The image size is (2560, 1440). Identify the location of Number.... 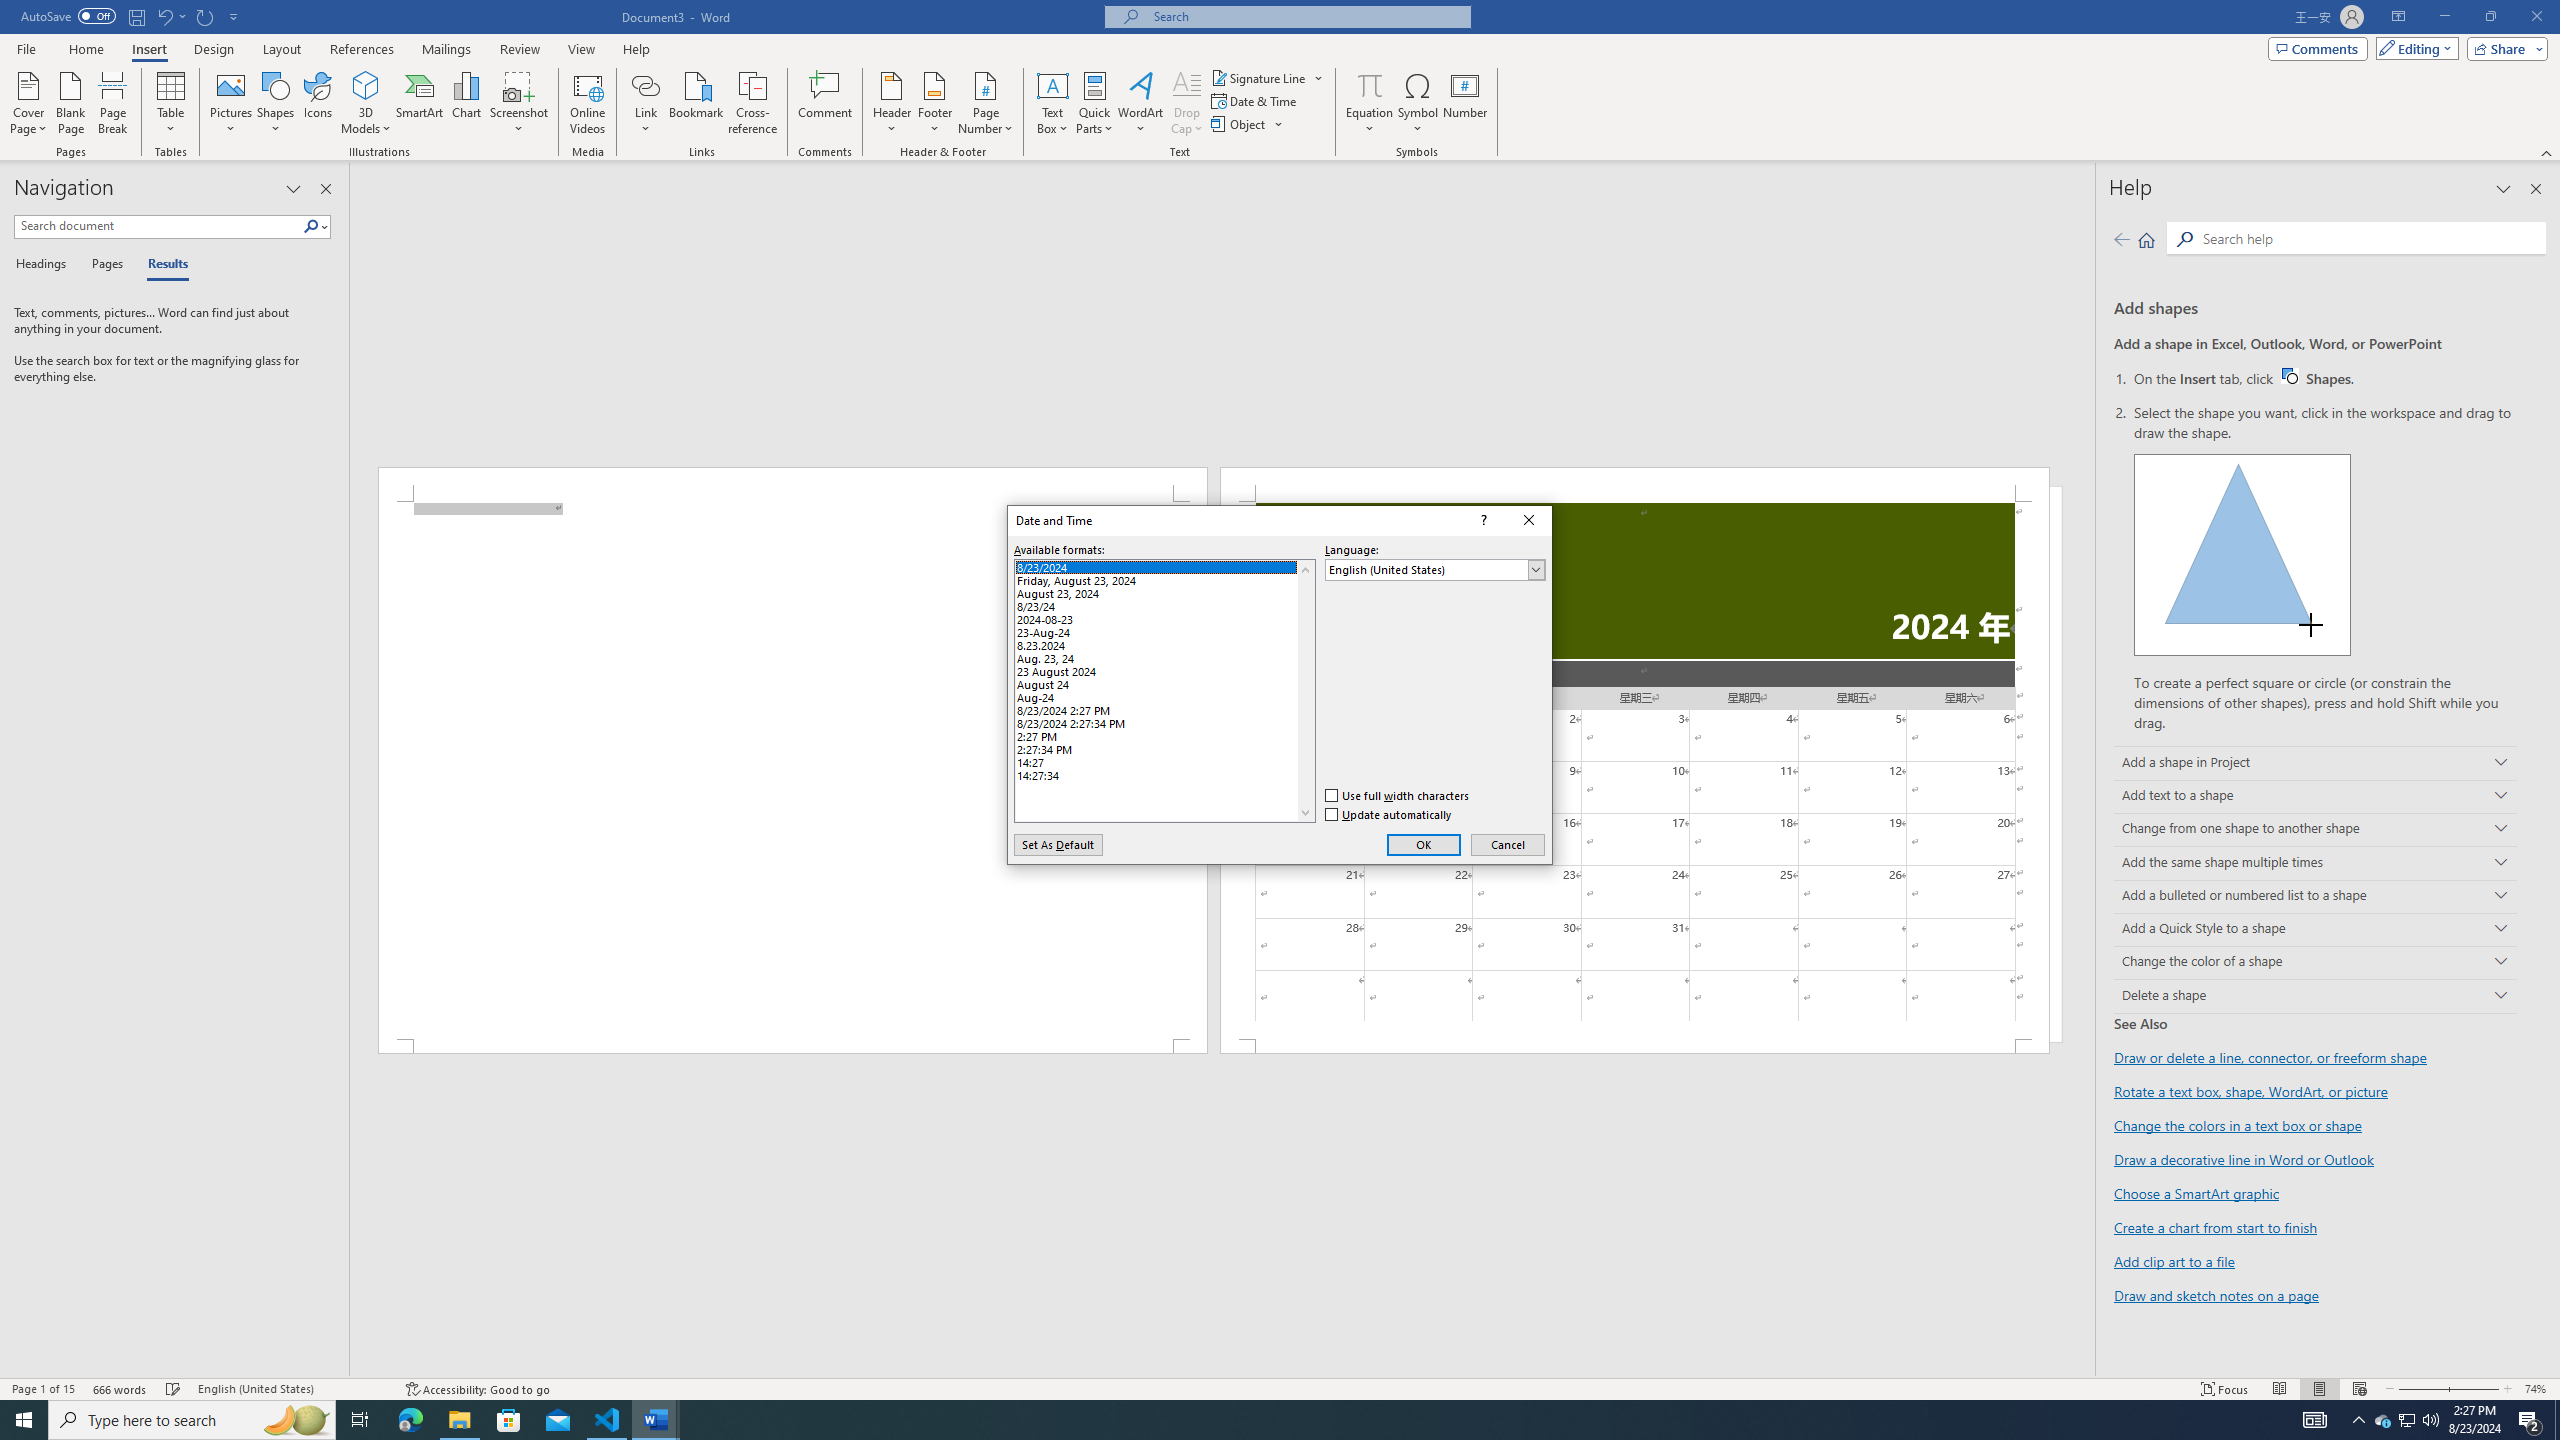
(1465, 103).